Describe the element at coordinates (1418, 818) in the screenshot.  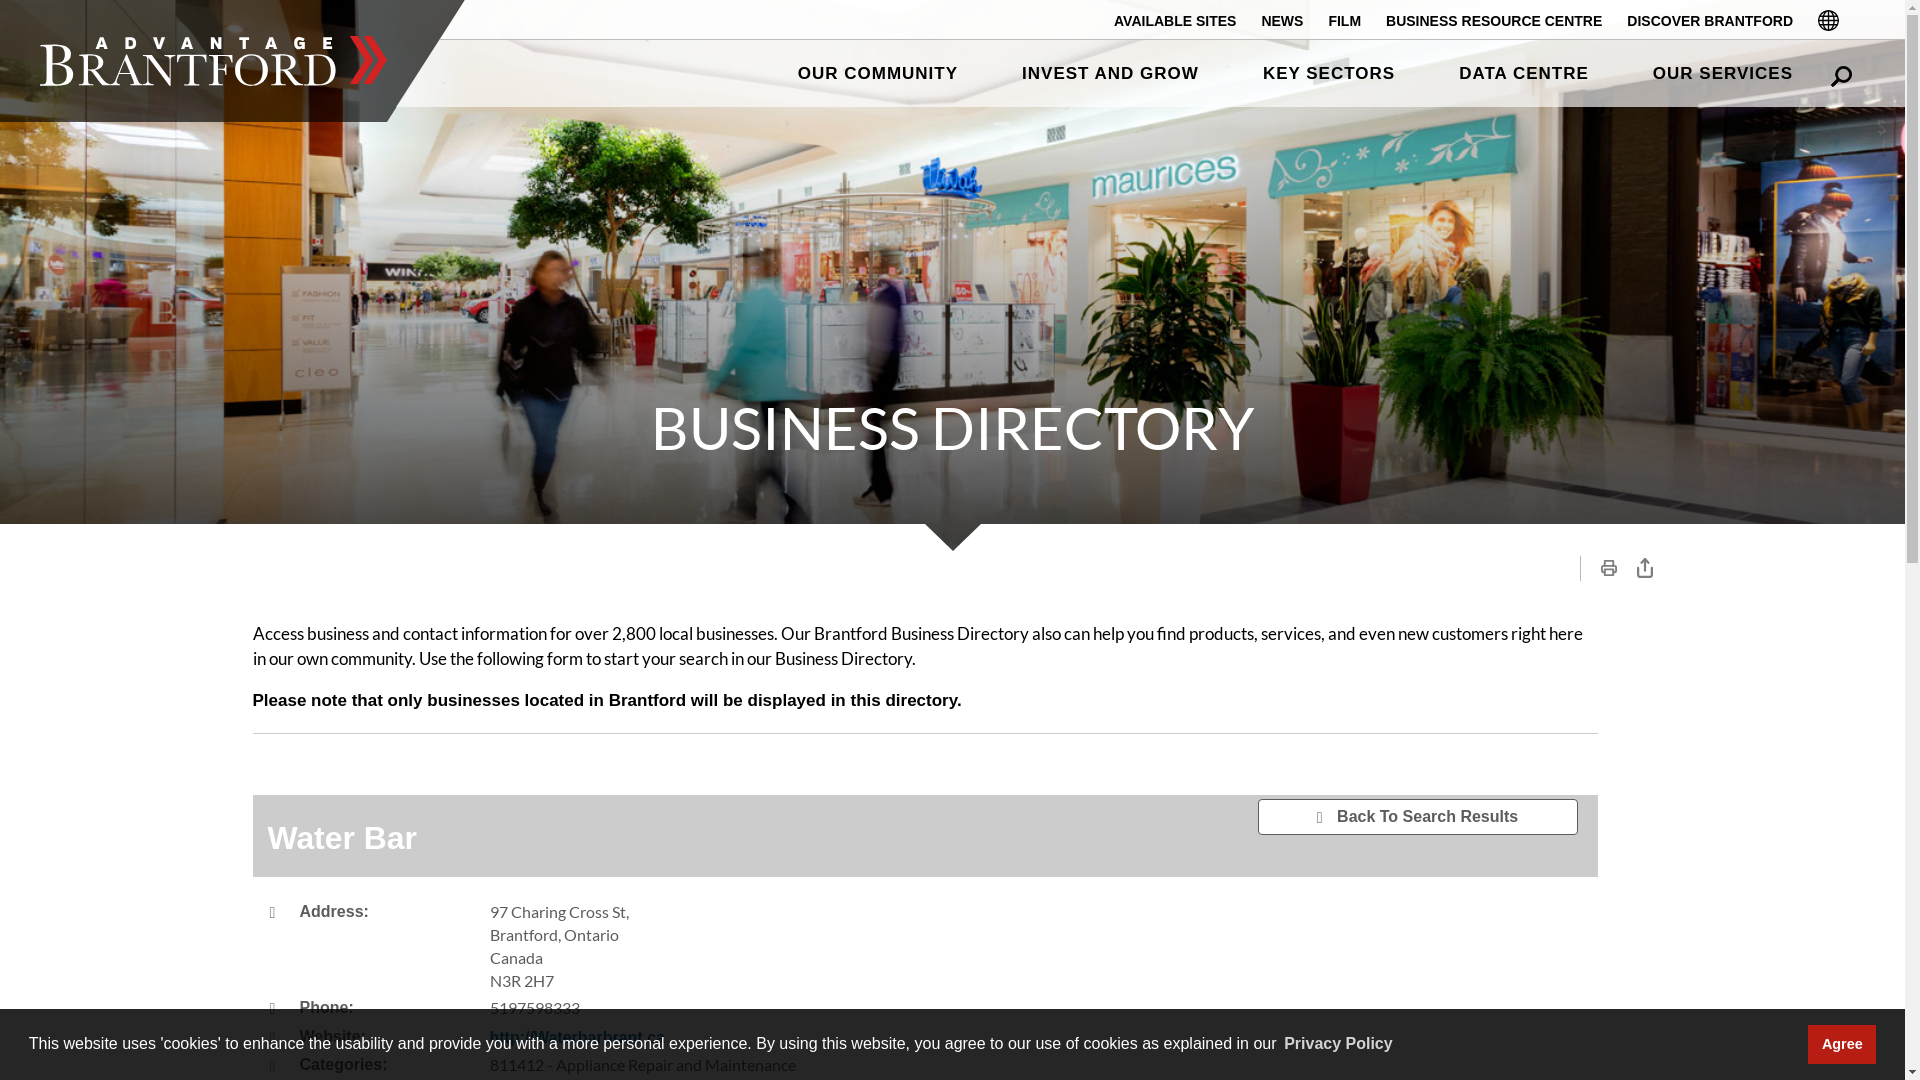
I see `Back To Search Results` at that location.